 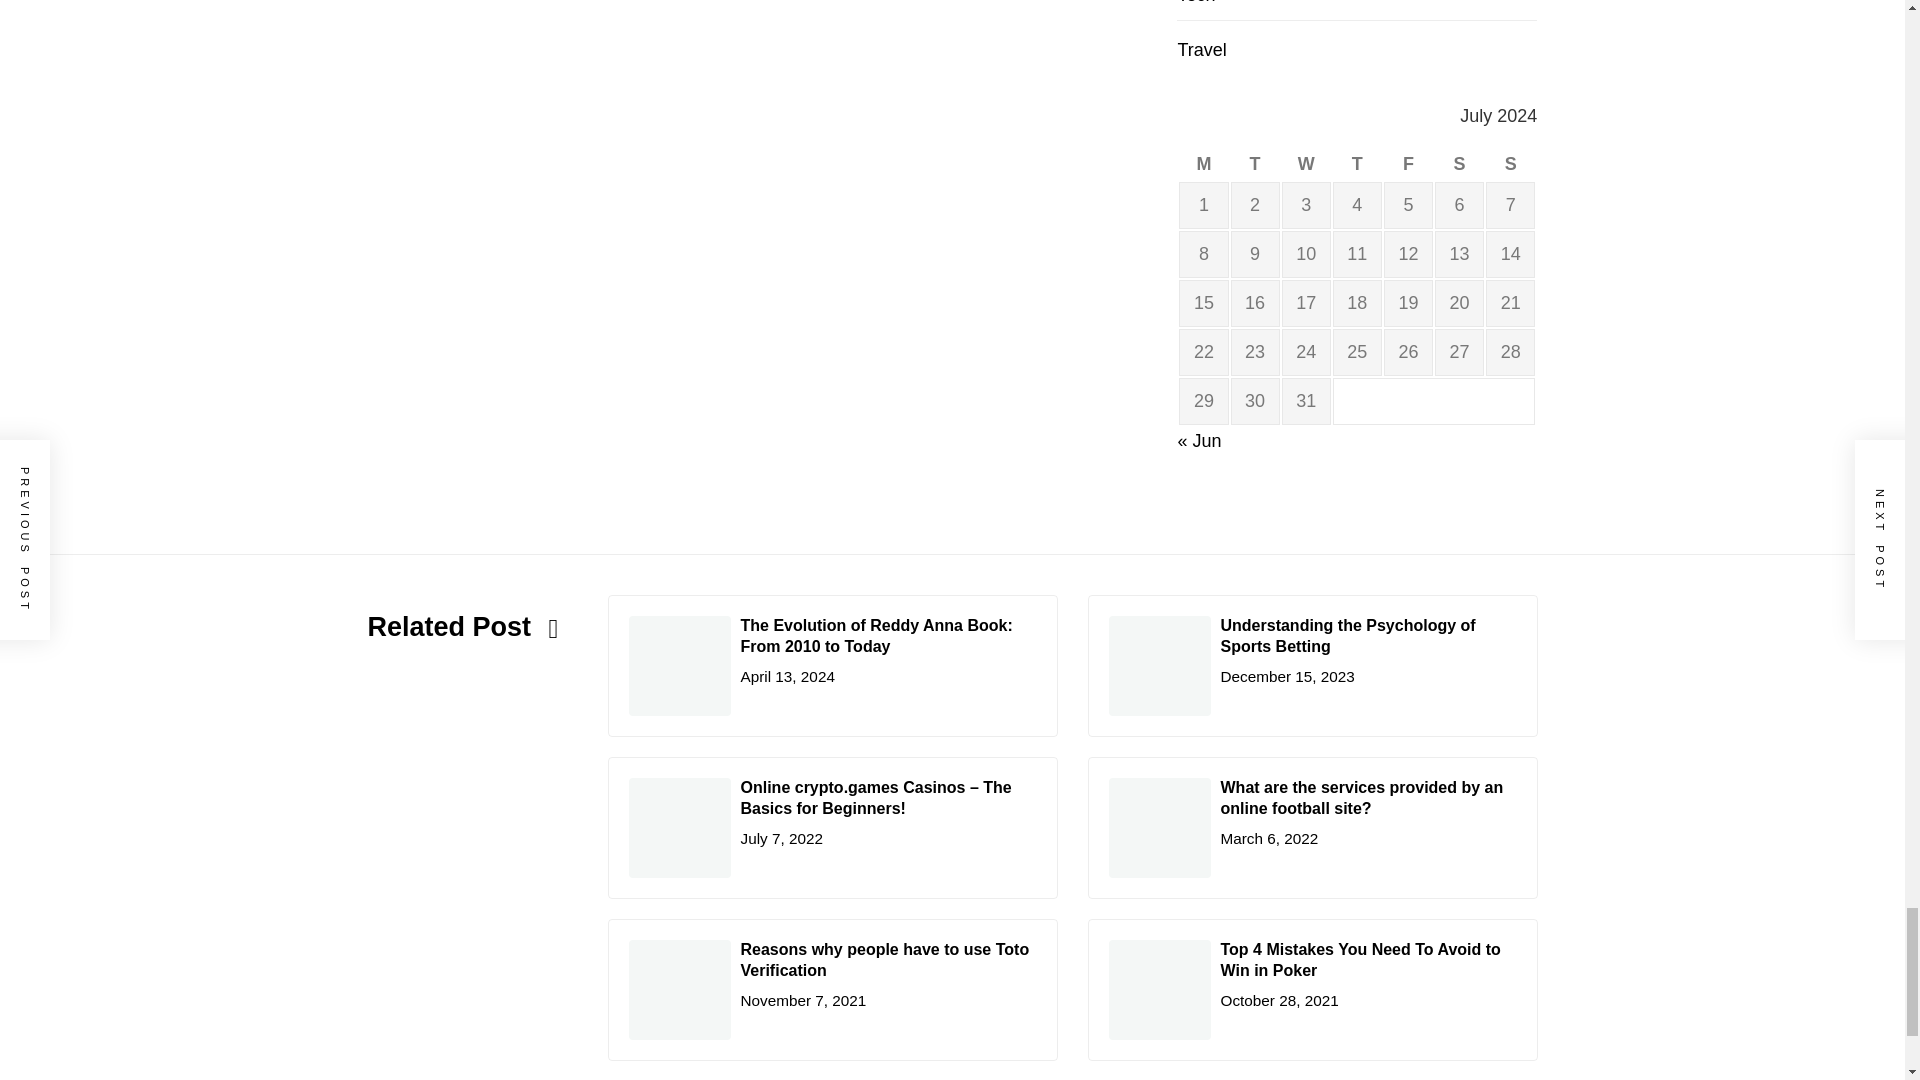 What do you see at coordinates (1203, 164) in the screenshot?
I see `Monday` at bounding box center [1203, 164].